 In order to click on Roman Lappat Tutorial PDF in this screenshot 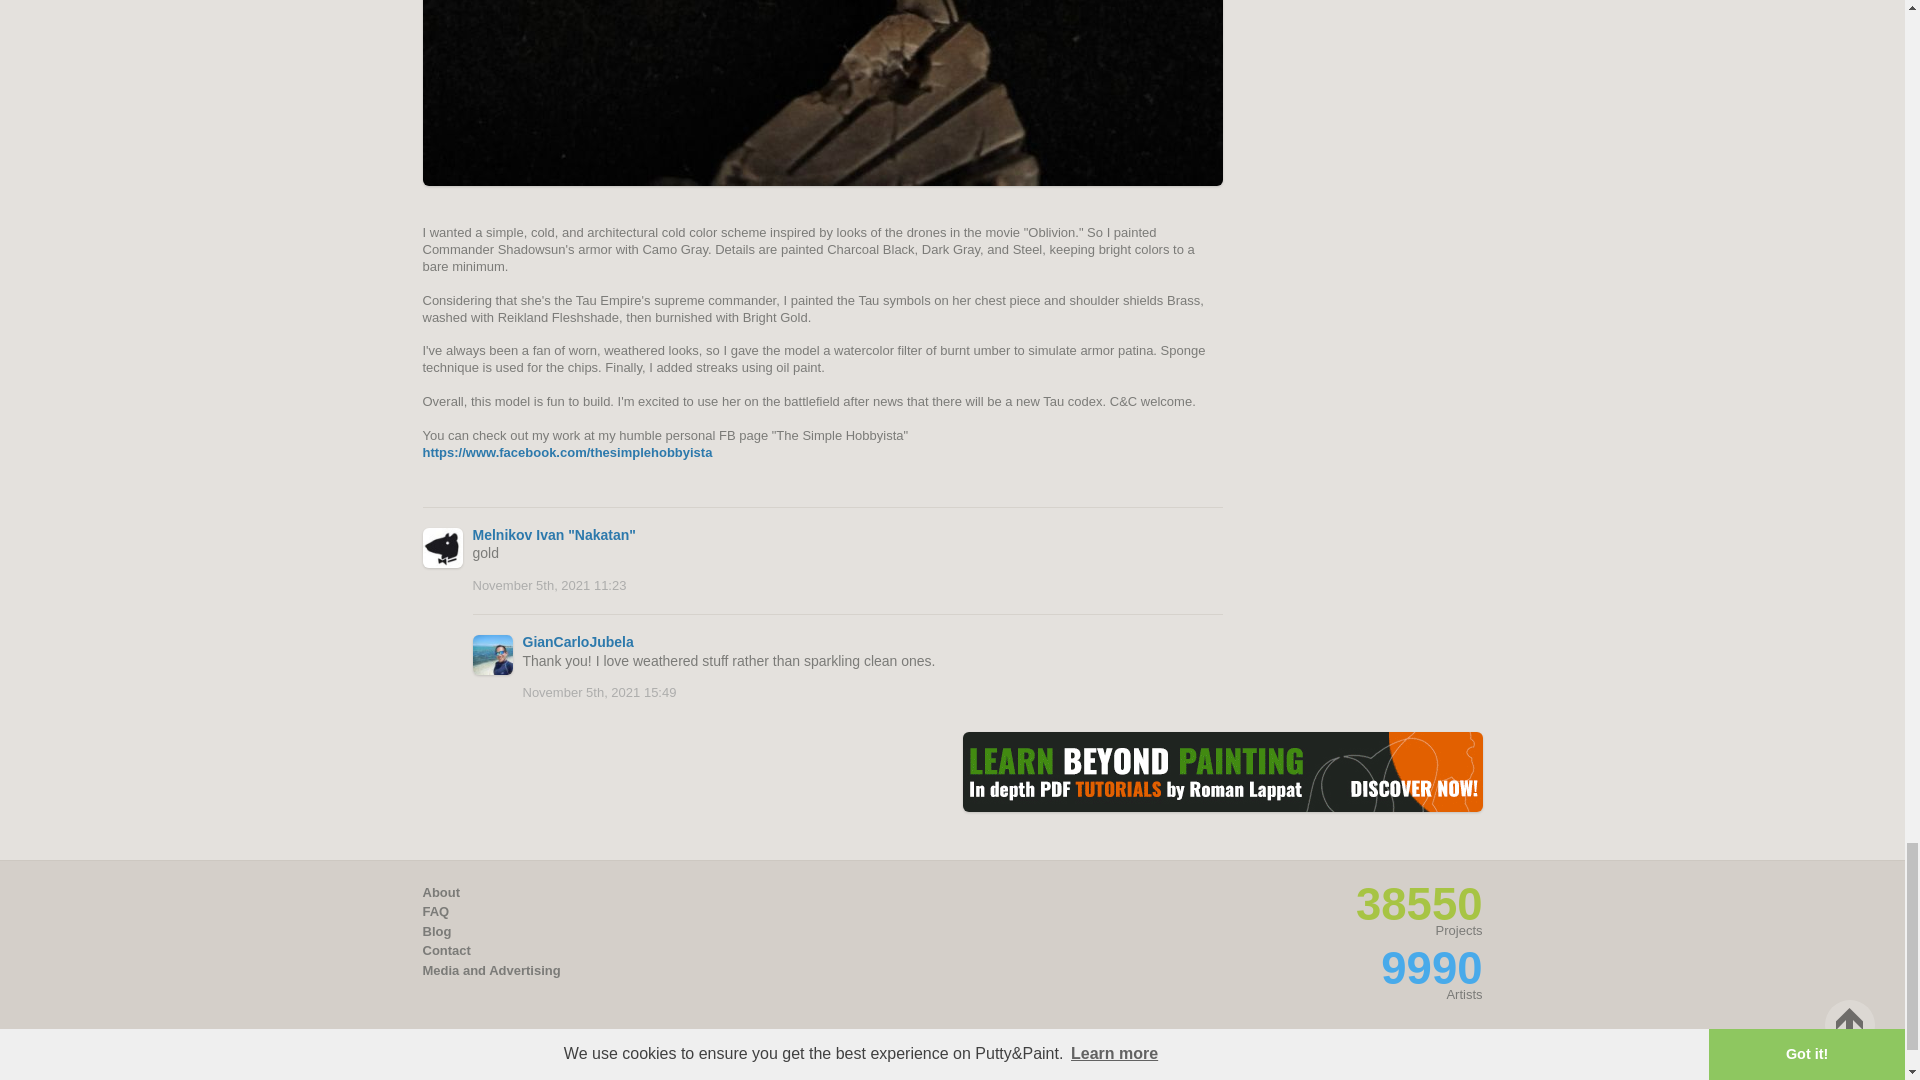, I will do `click(1222, 772)`.